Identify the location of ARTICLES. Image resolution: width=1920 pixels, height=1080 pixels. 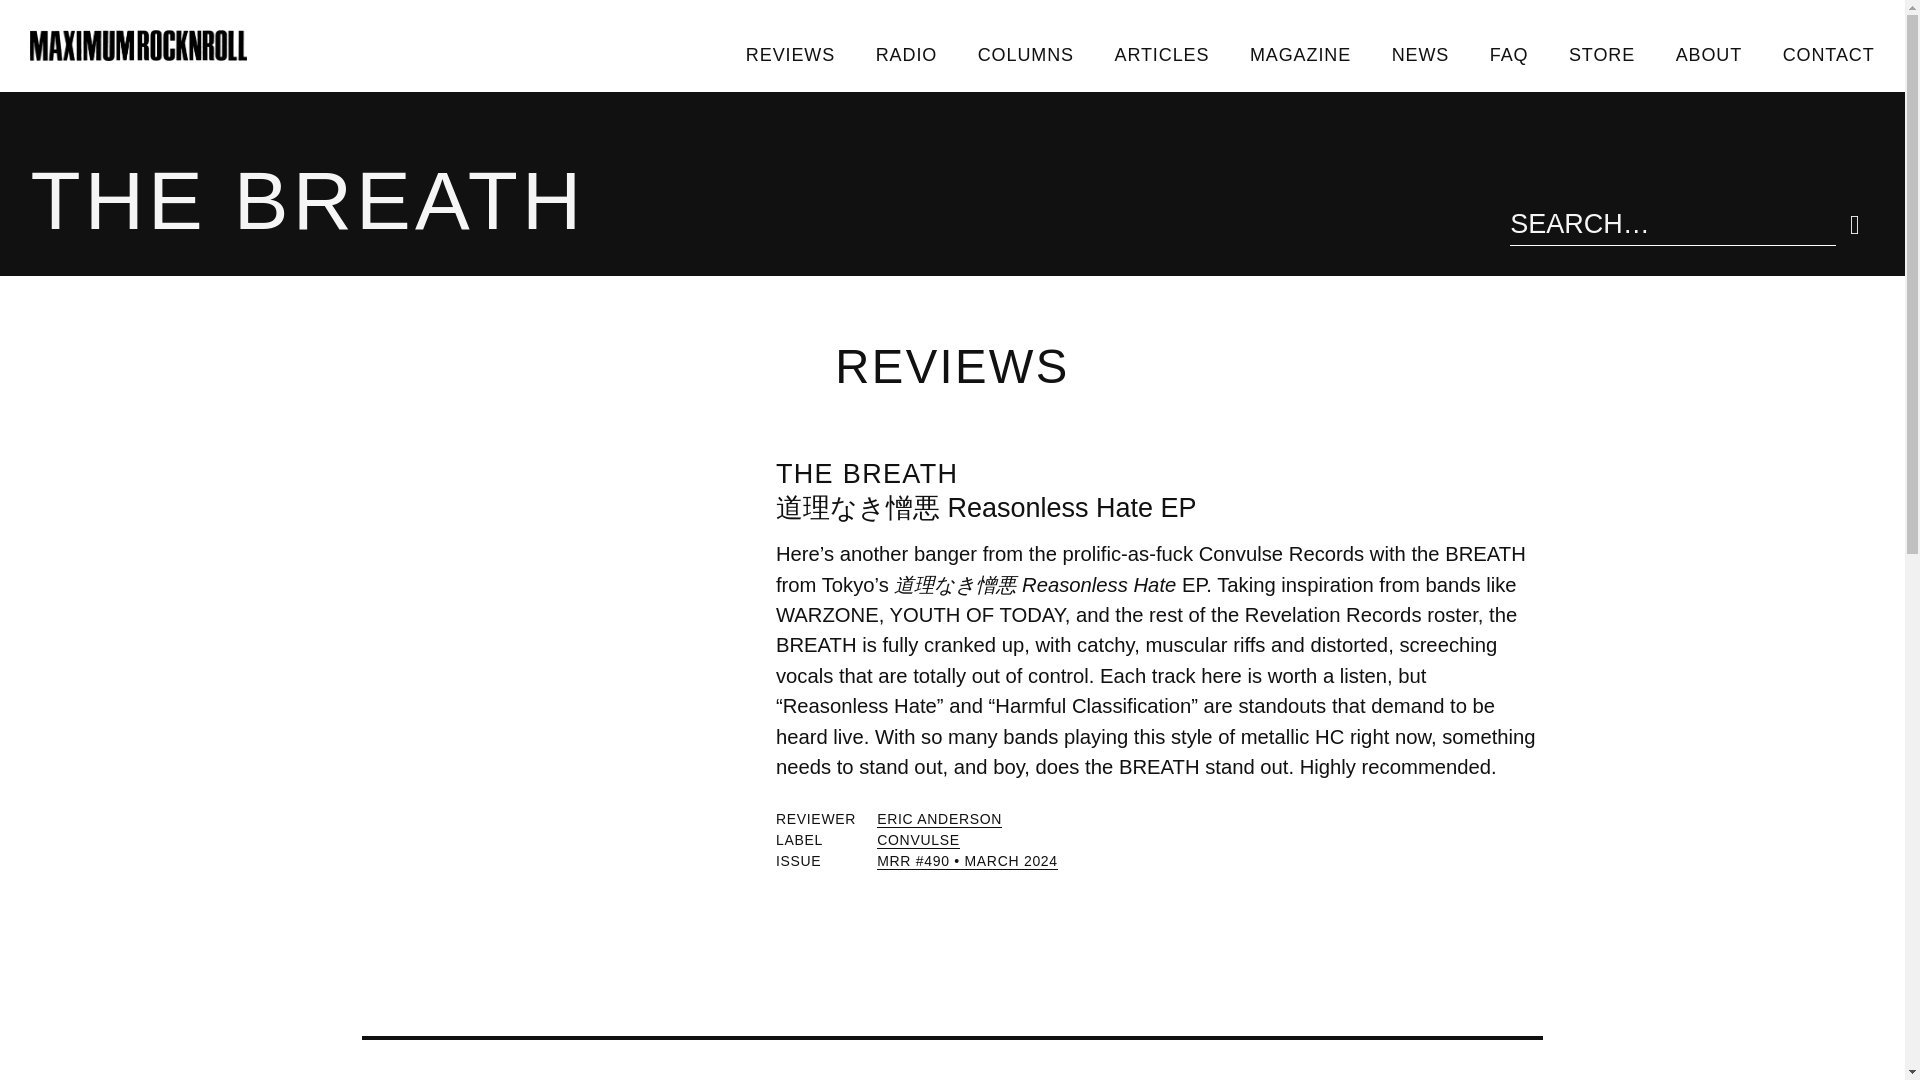
(1161, 54).